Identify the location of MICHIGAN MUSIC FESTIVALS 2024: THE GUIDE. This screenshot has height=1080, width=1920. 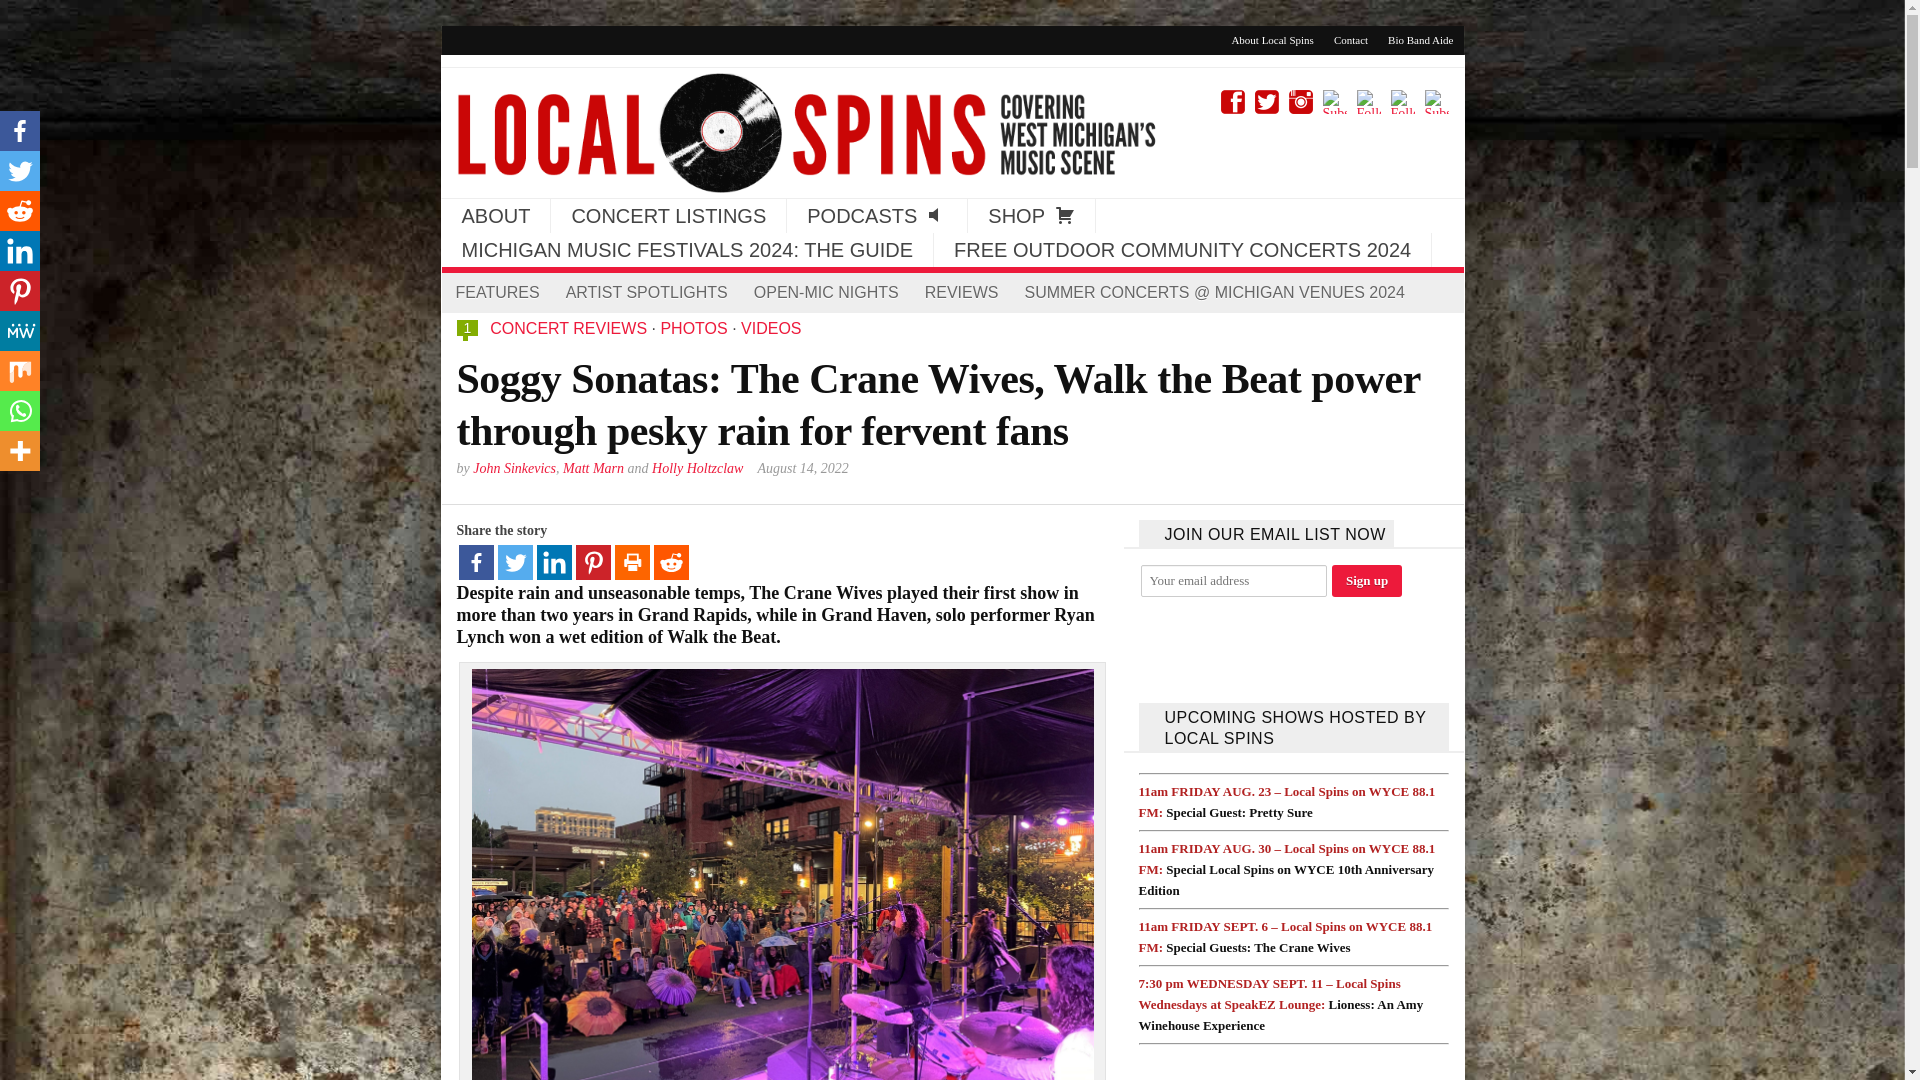
(687, 250).